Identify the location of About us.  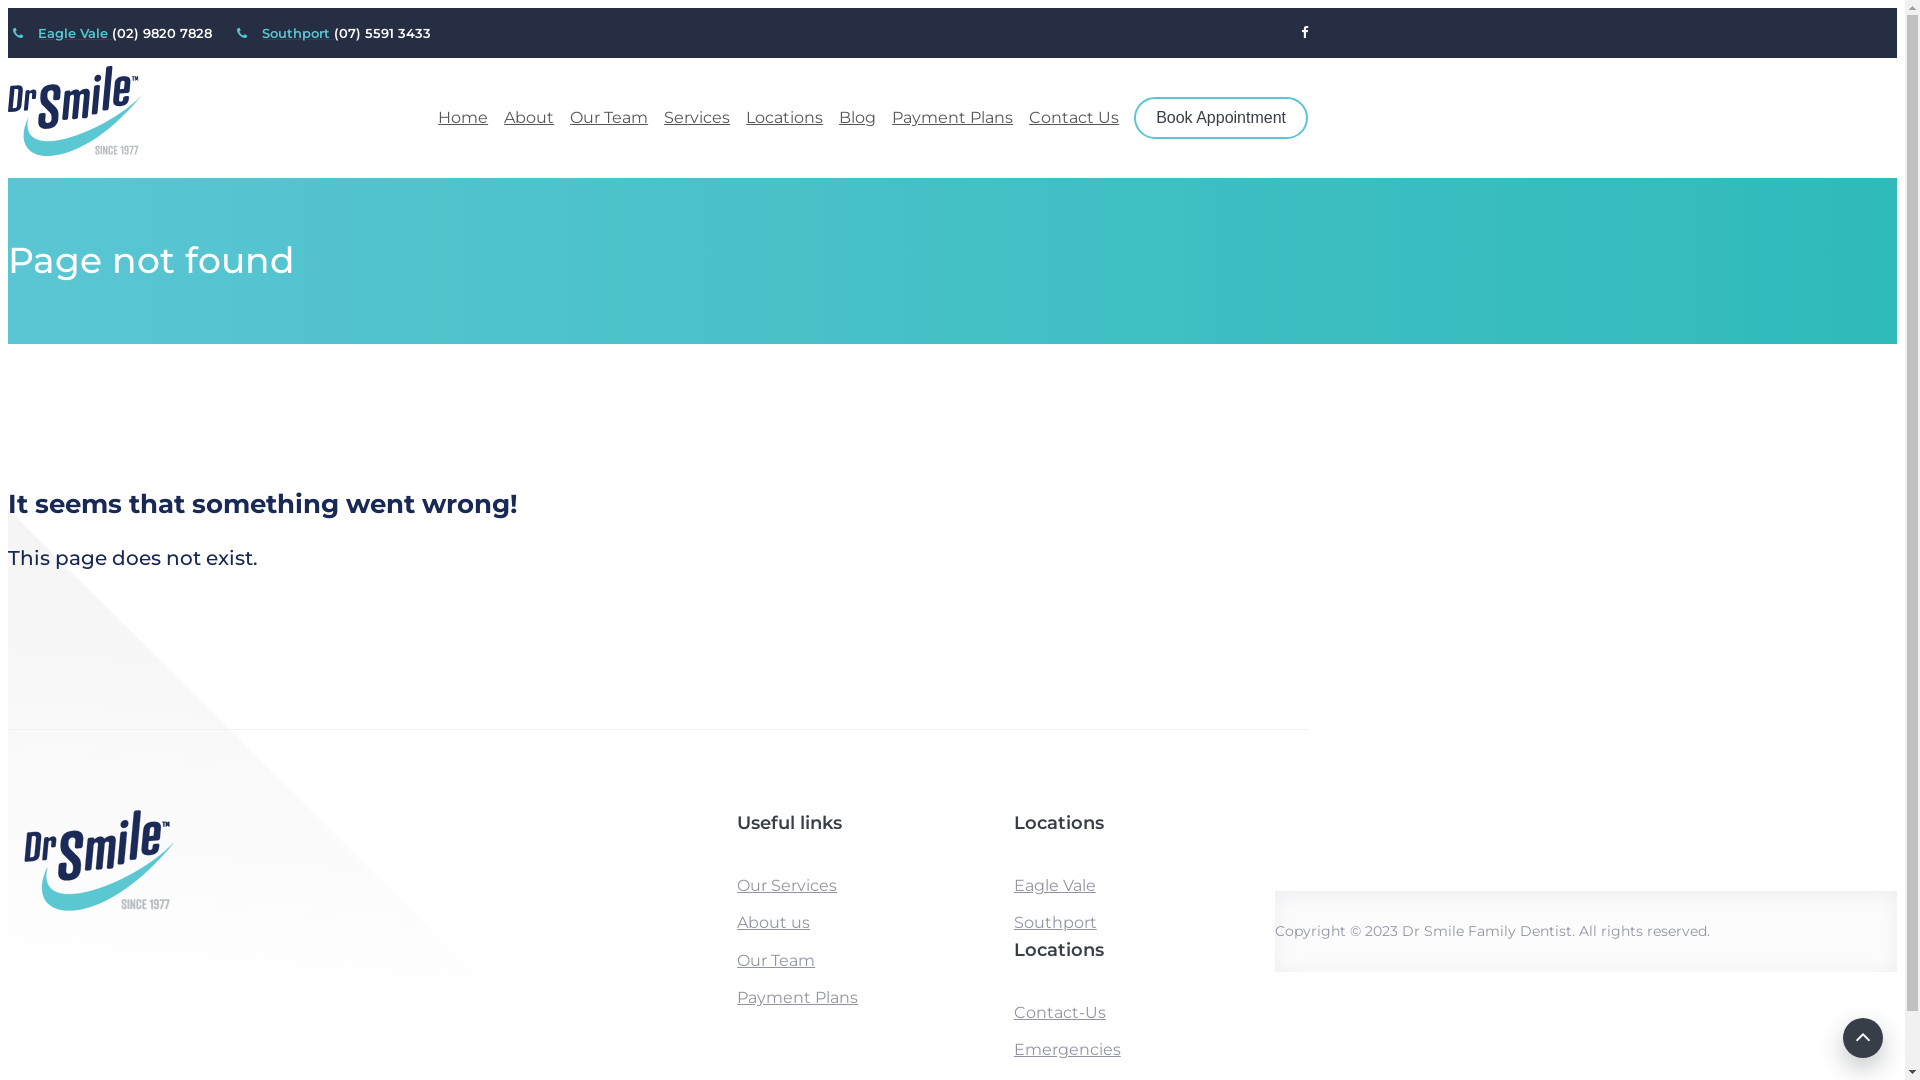
(774, 922).